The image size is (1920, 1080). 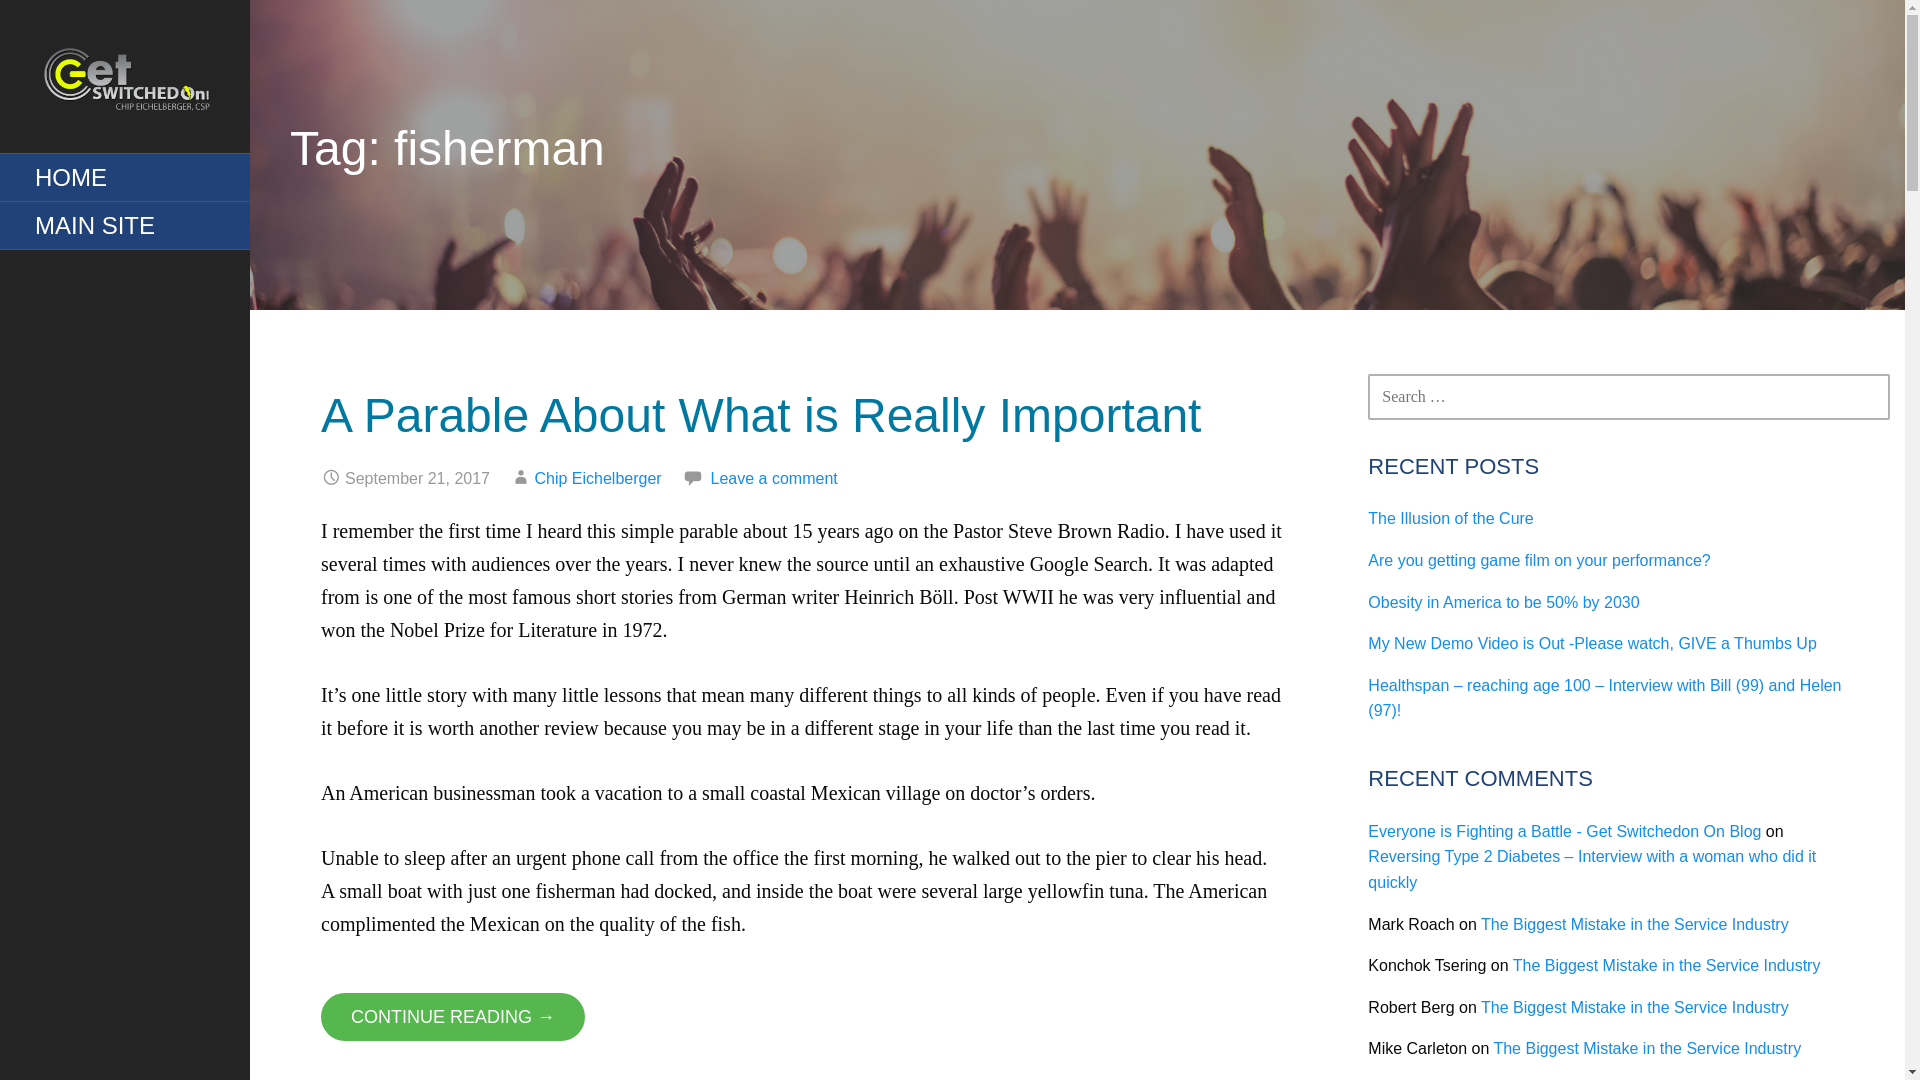 What do you see at coordinates (1634, 1008) in the screenshot?
I see `The Biggest Mistake in the Service Industry` at bounding box center [1634, 1008].